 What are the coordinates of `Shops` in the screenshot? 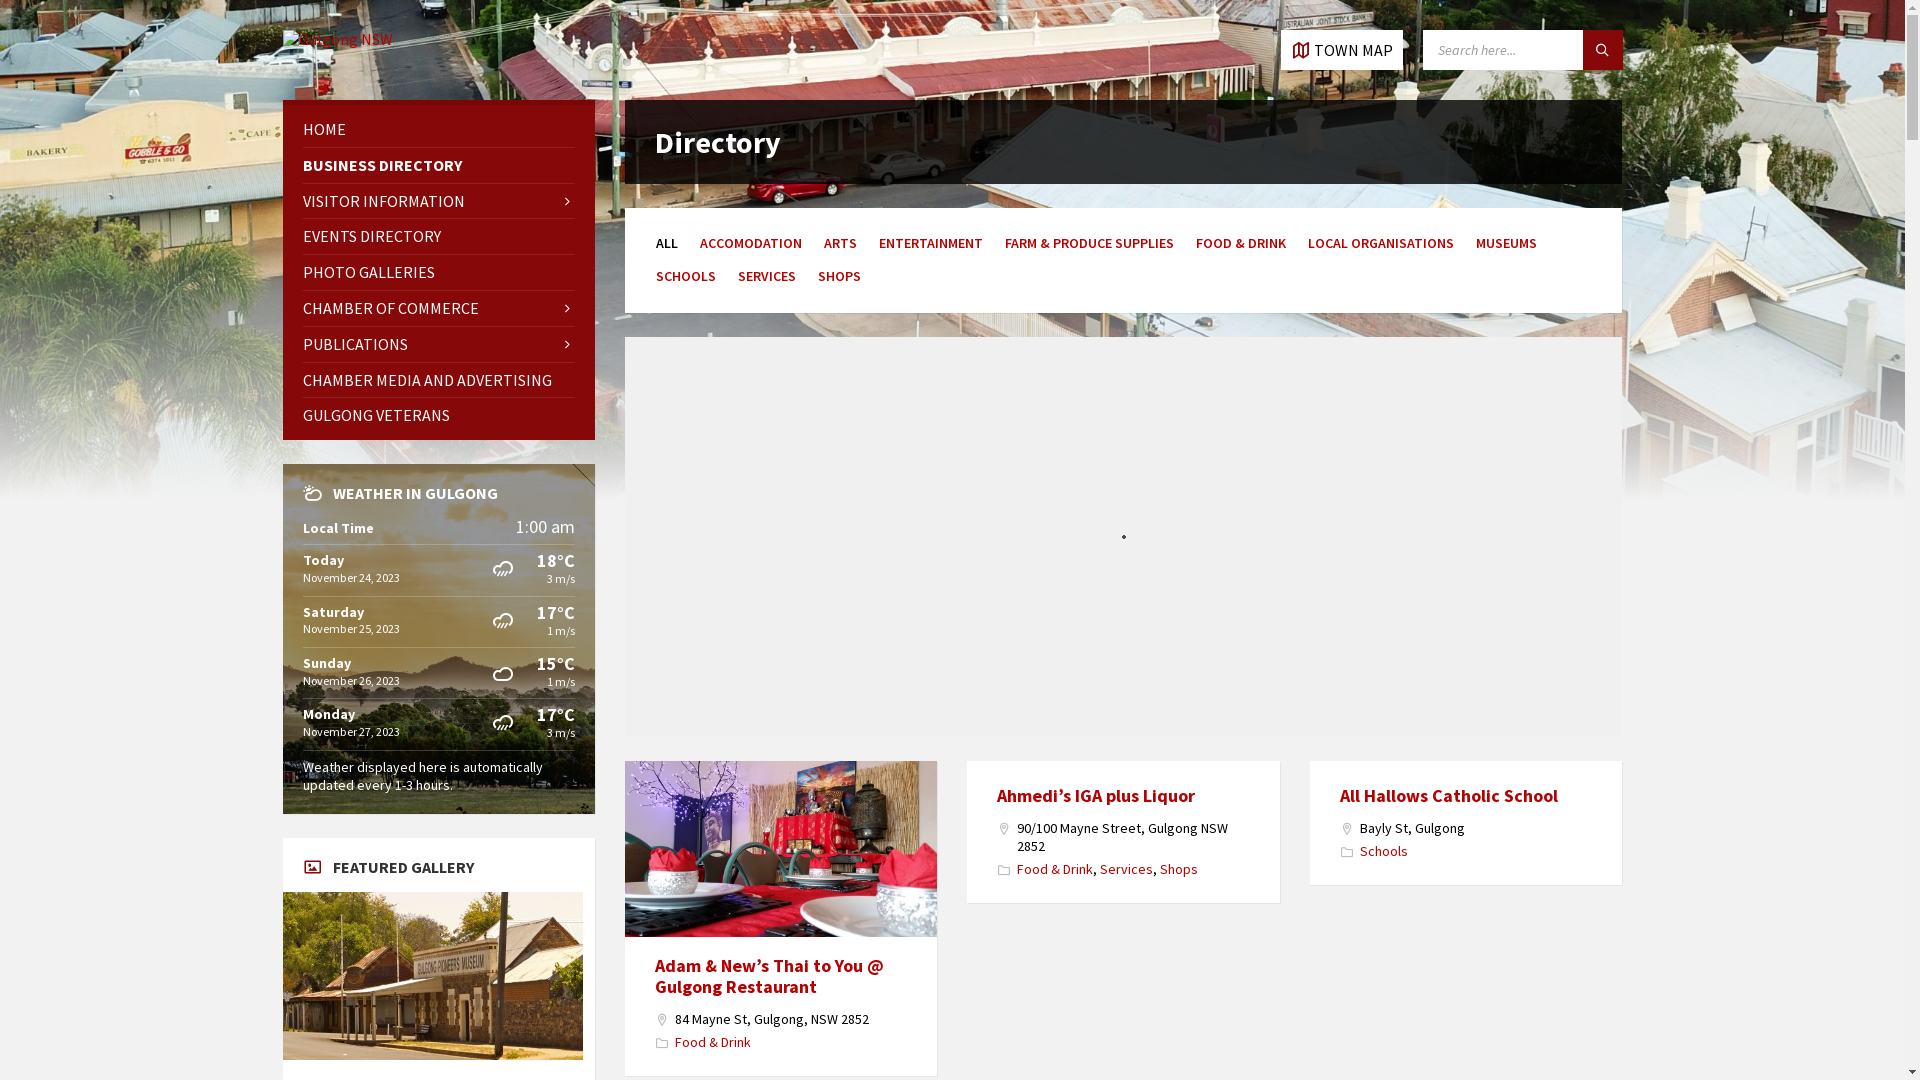 It's located at (1179, 869).